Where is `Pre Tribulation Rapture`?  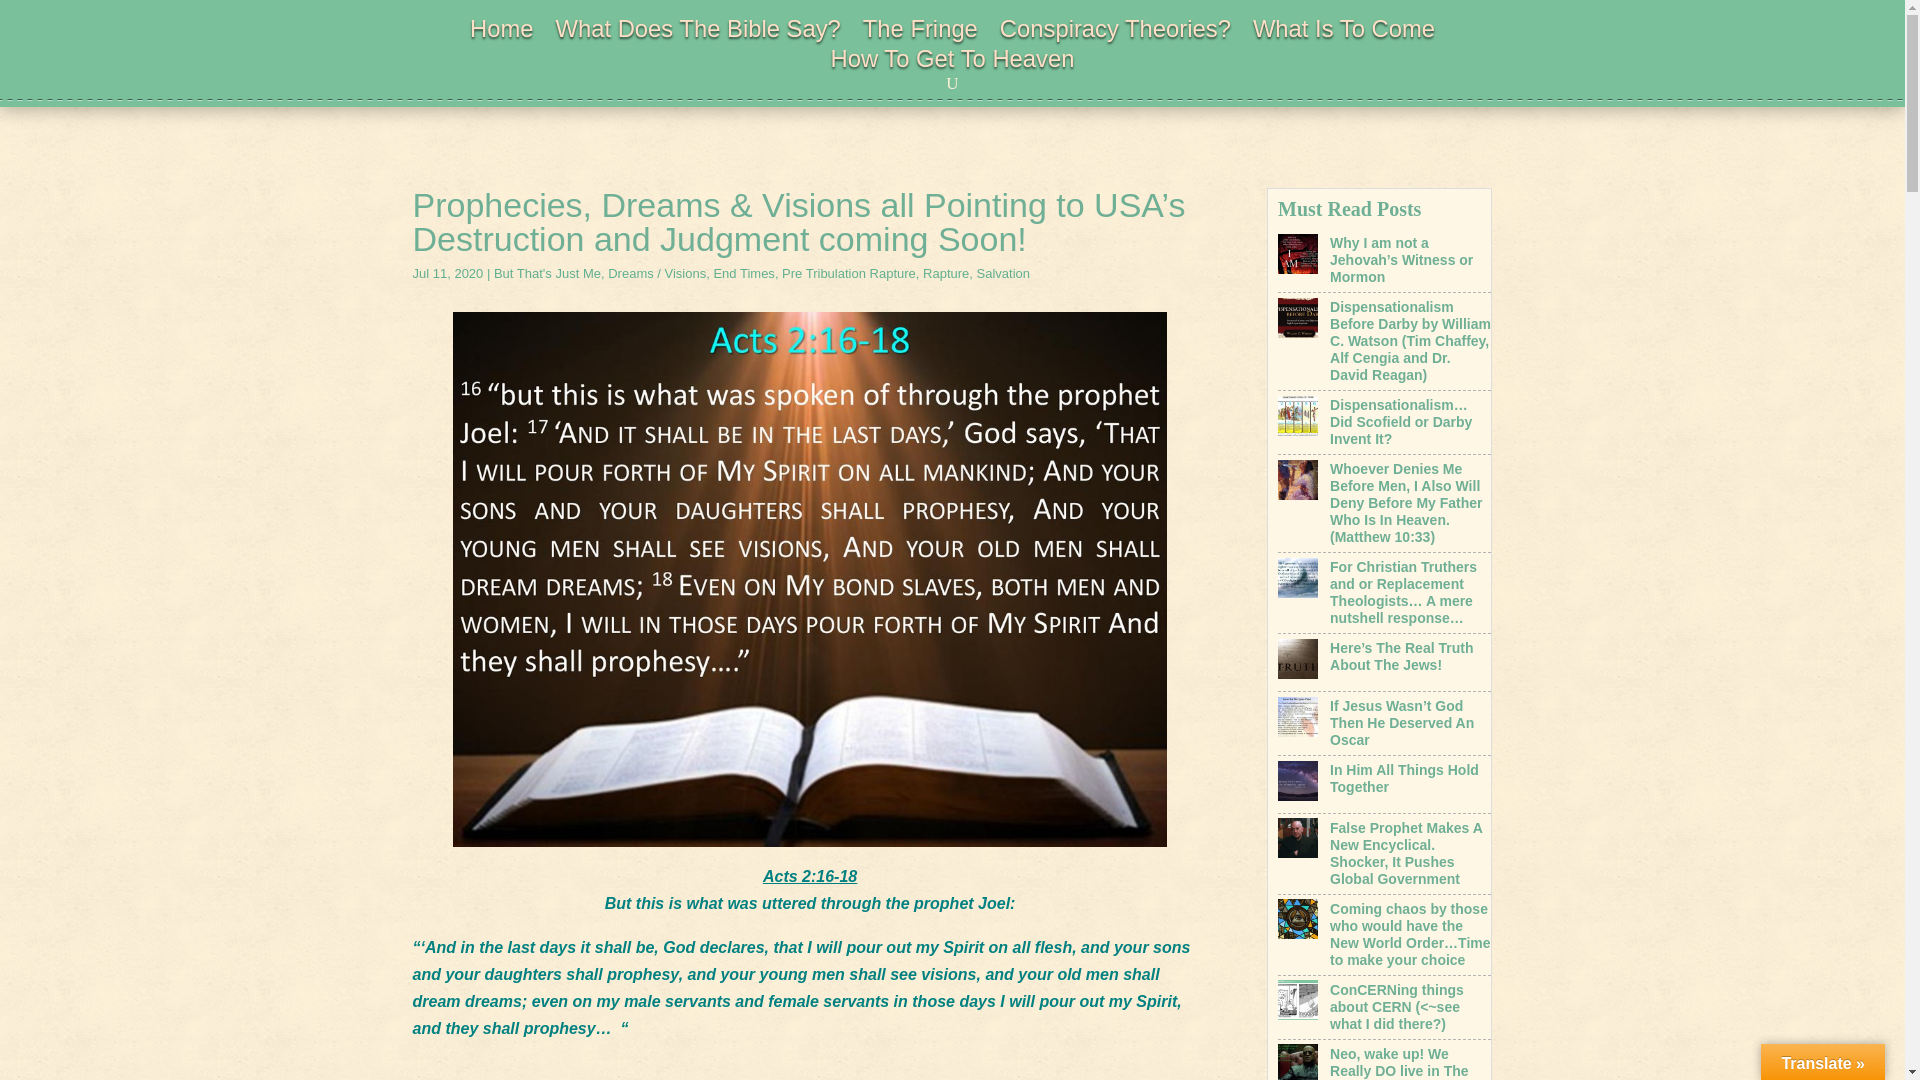
Pre Tribulation Rapture is located at coordinates (848, 272).